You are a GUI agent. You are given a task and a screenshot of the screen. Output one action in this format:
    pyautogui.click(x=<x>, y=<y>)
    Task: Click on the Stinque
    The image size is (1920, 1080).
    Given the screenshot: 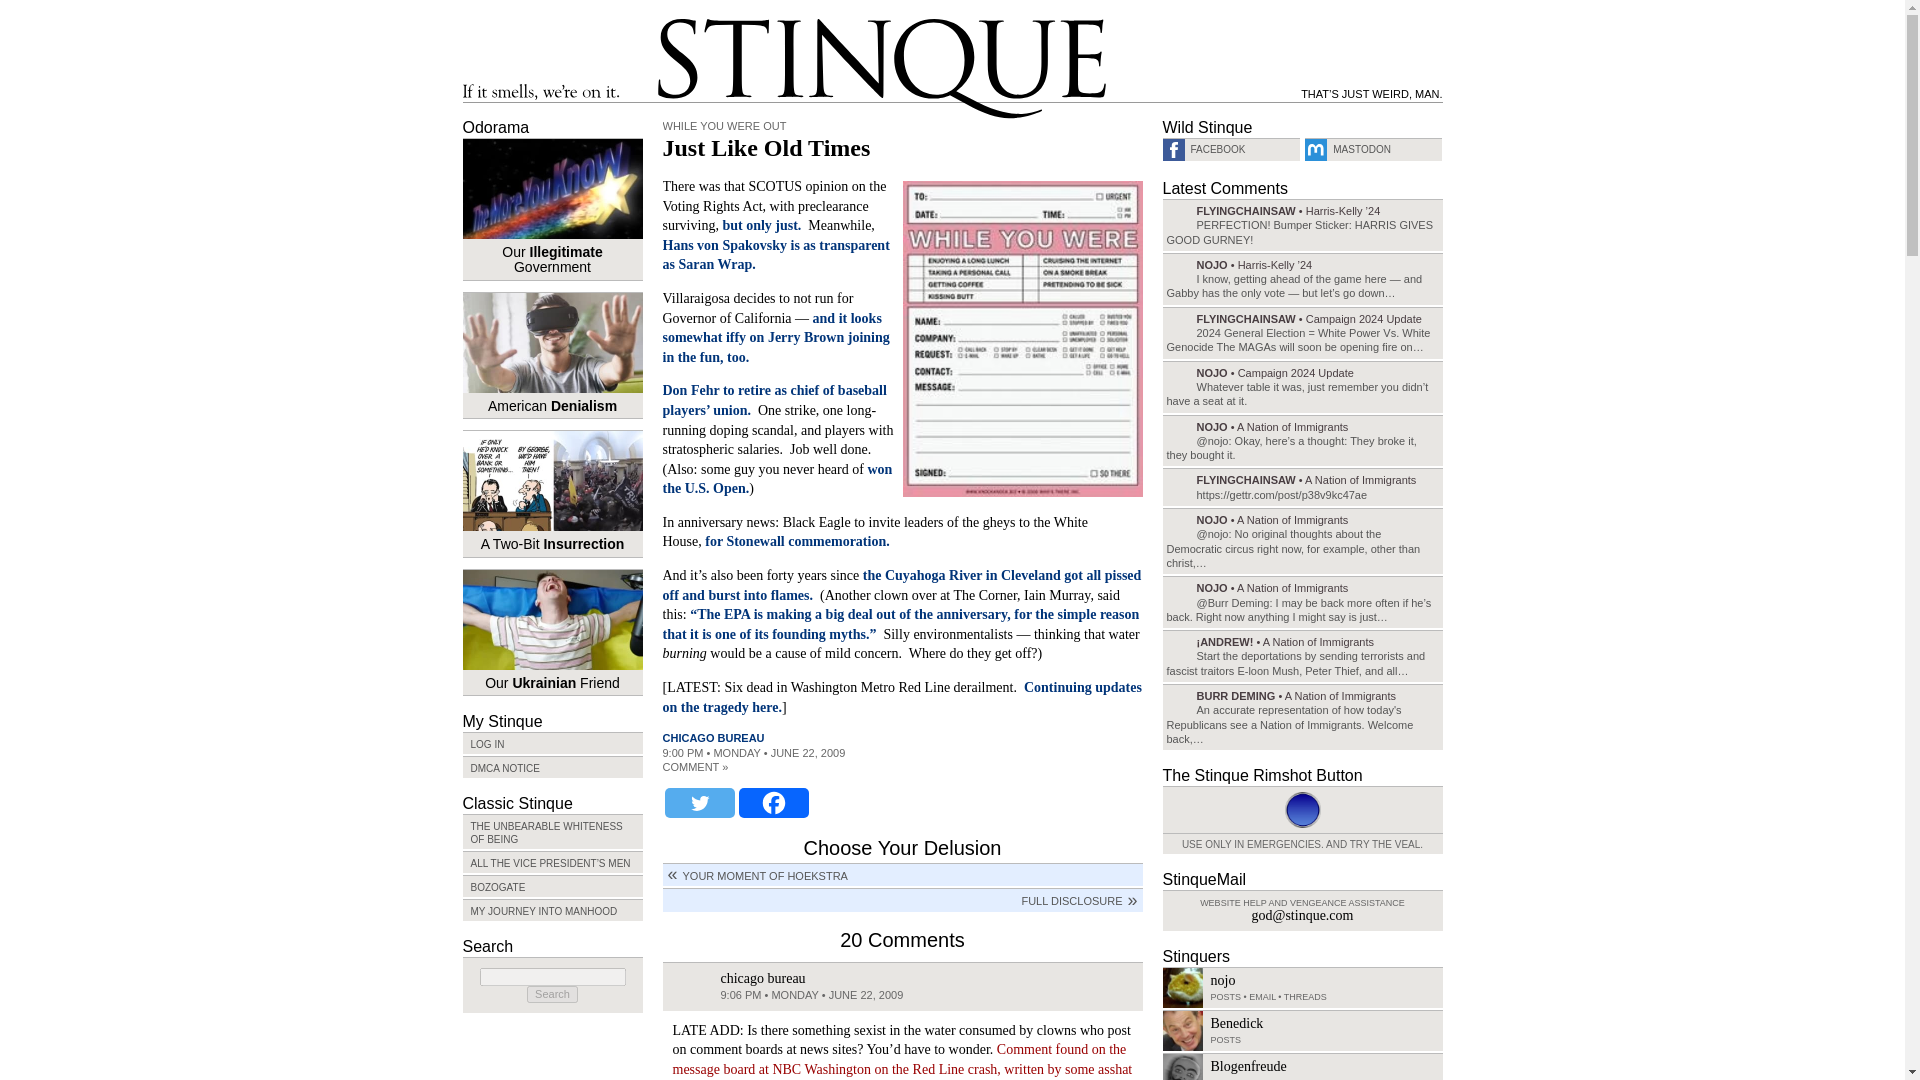 What is the action you would take?
    pyautogui.click(x=882, y=68)
    